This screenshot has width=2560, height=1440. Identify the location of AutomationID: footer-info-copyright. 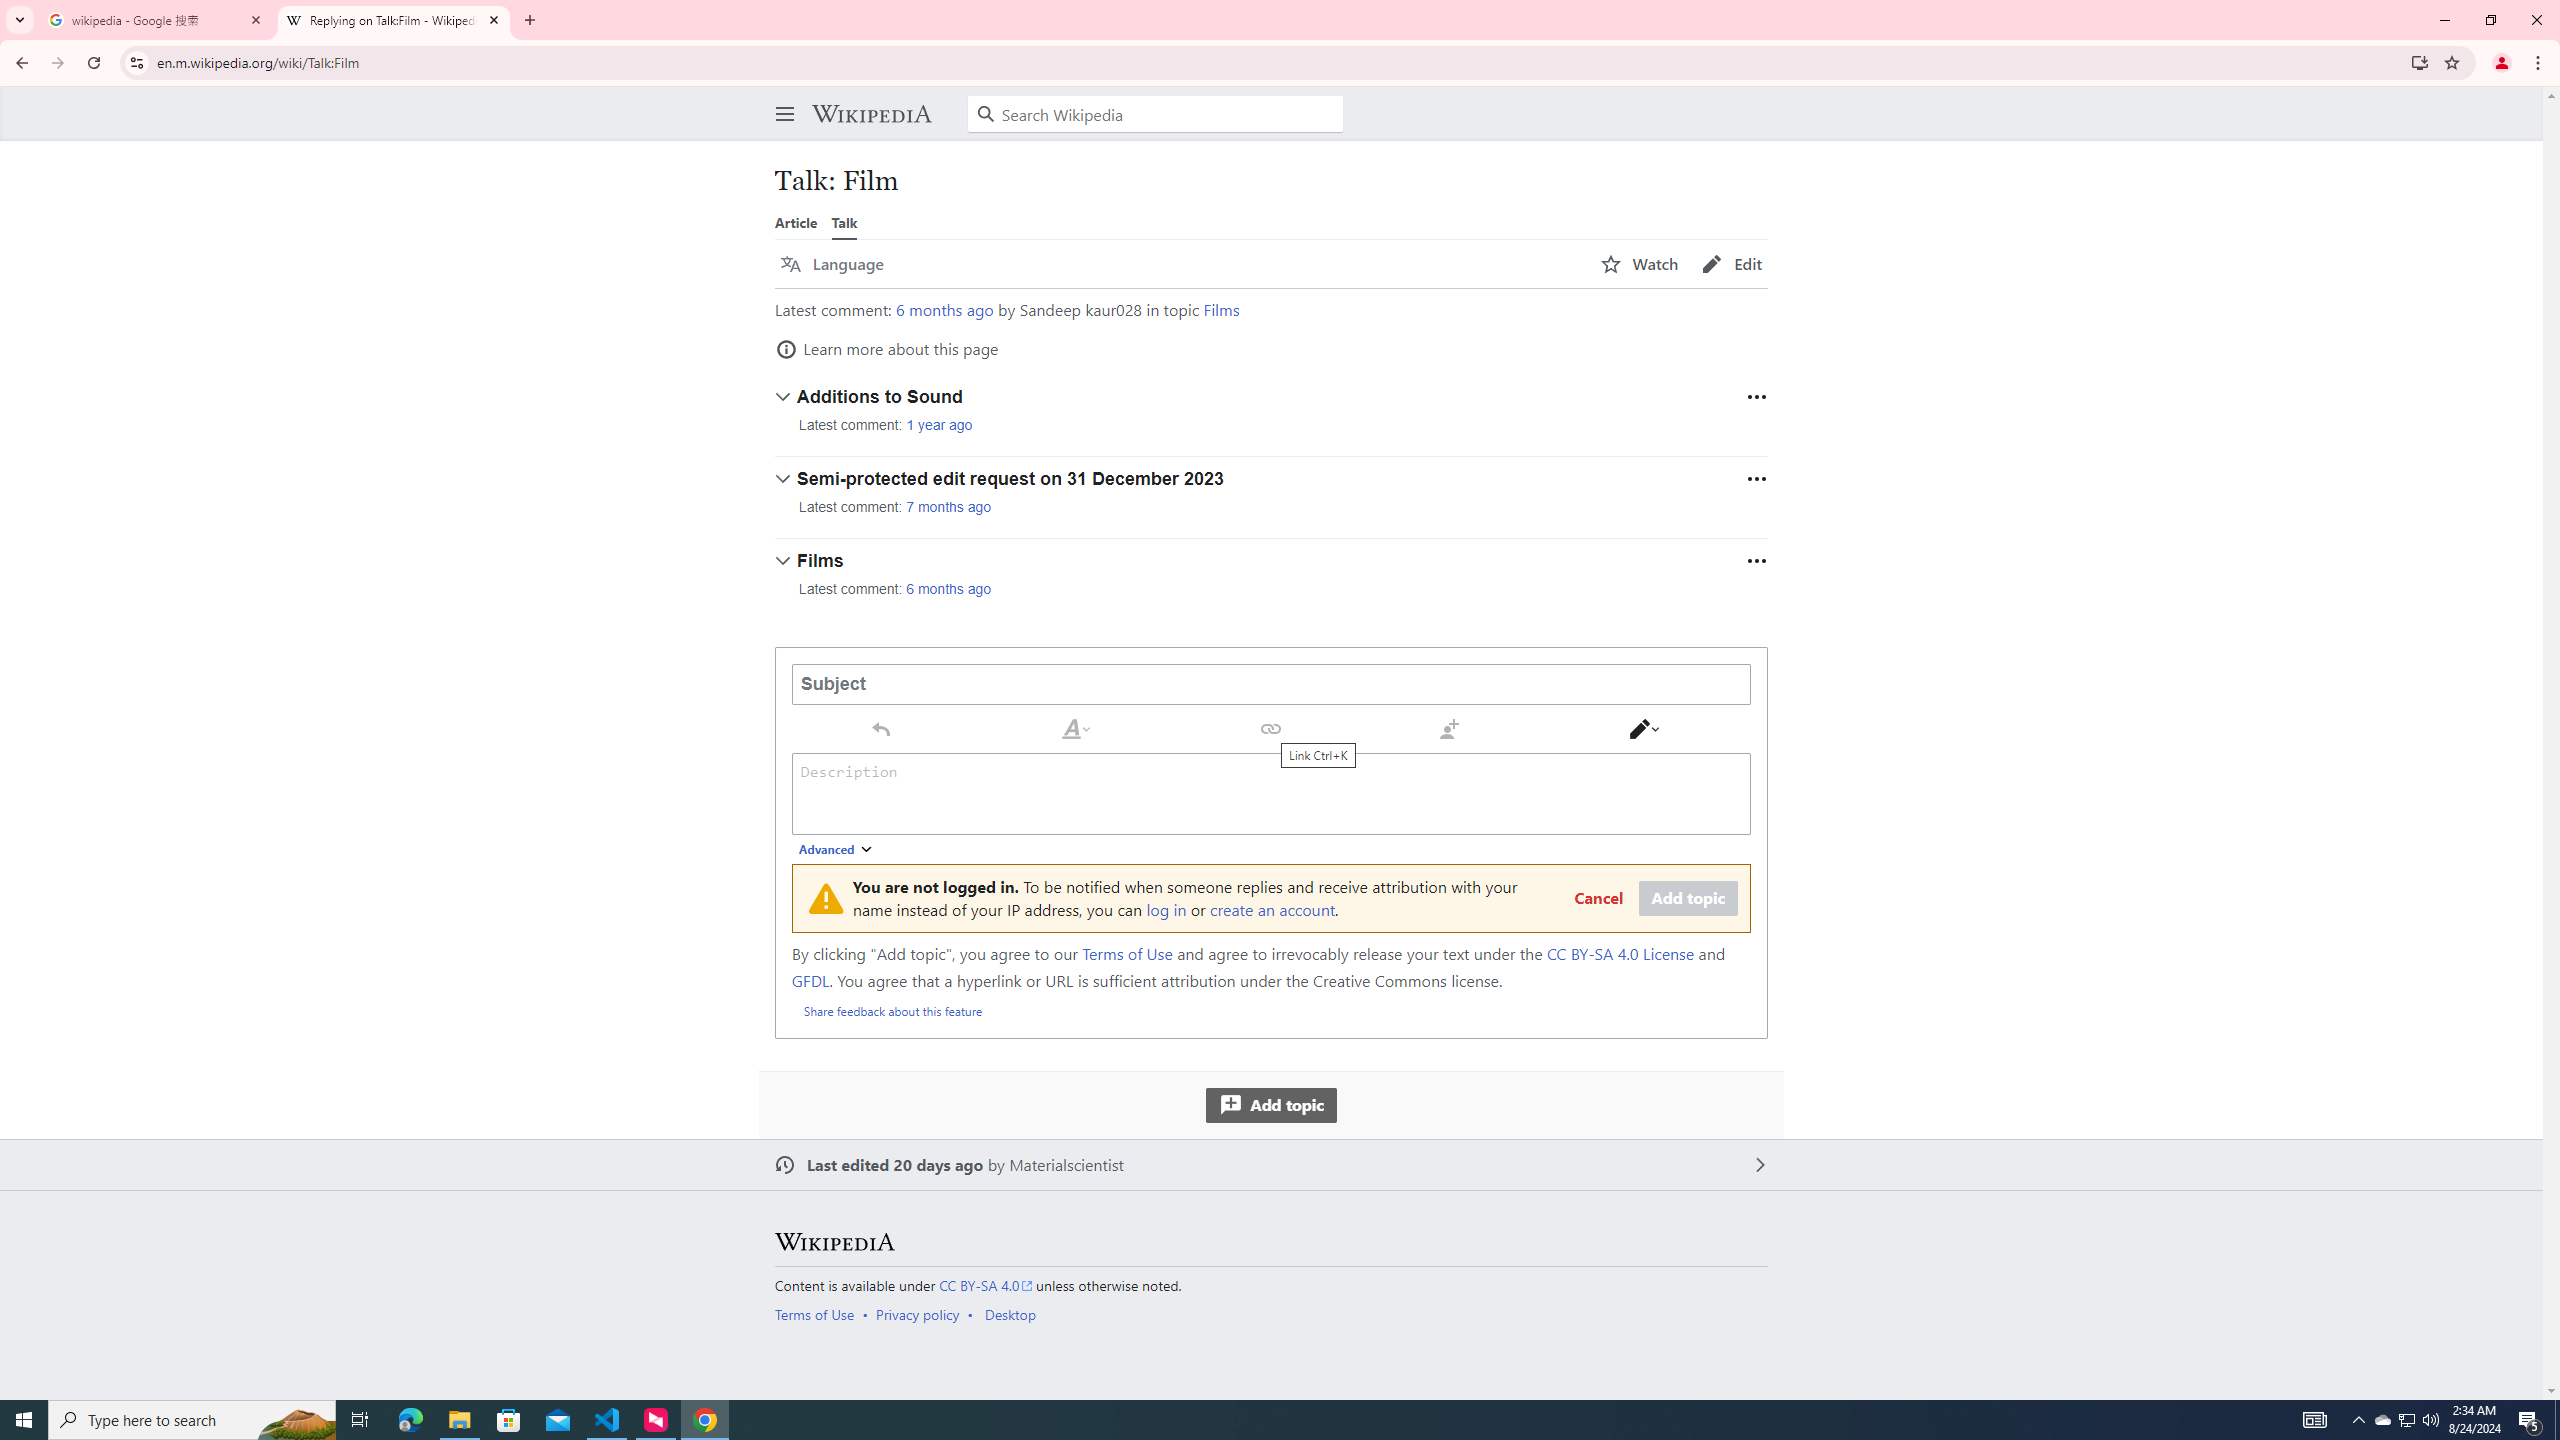
(1267, 1286).